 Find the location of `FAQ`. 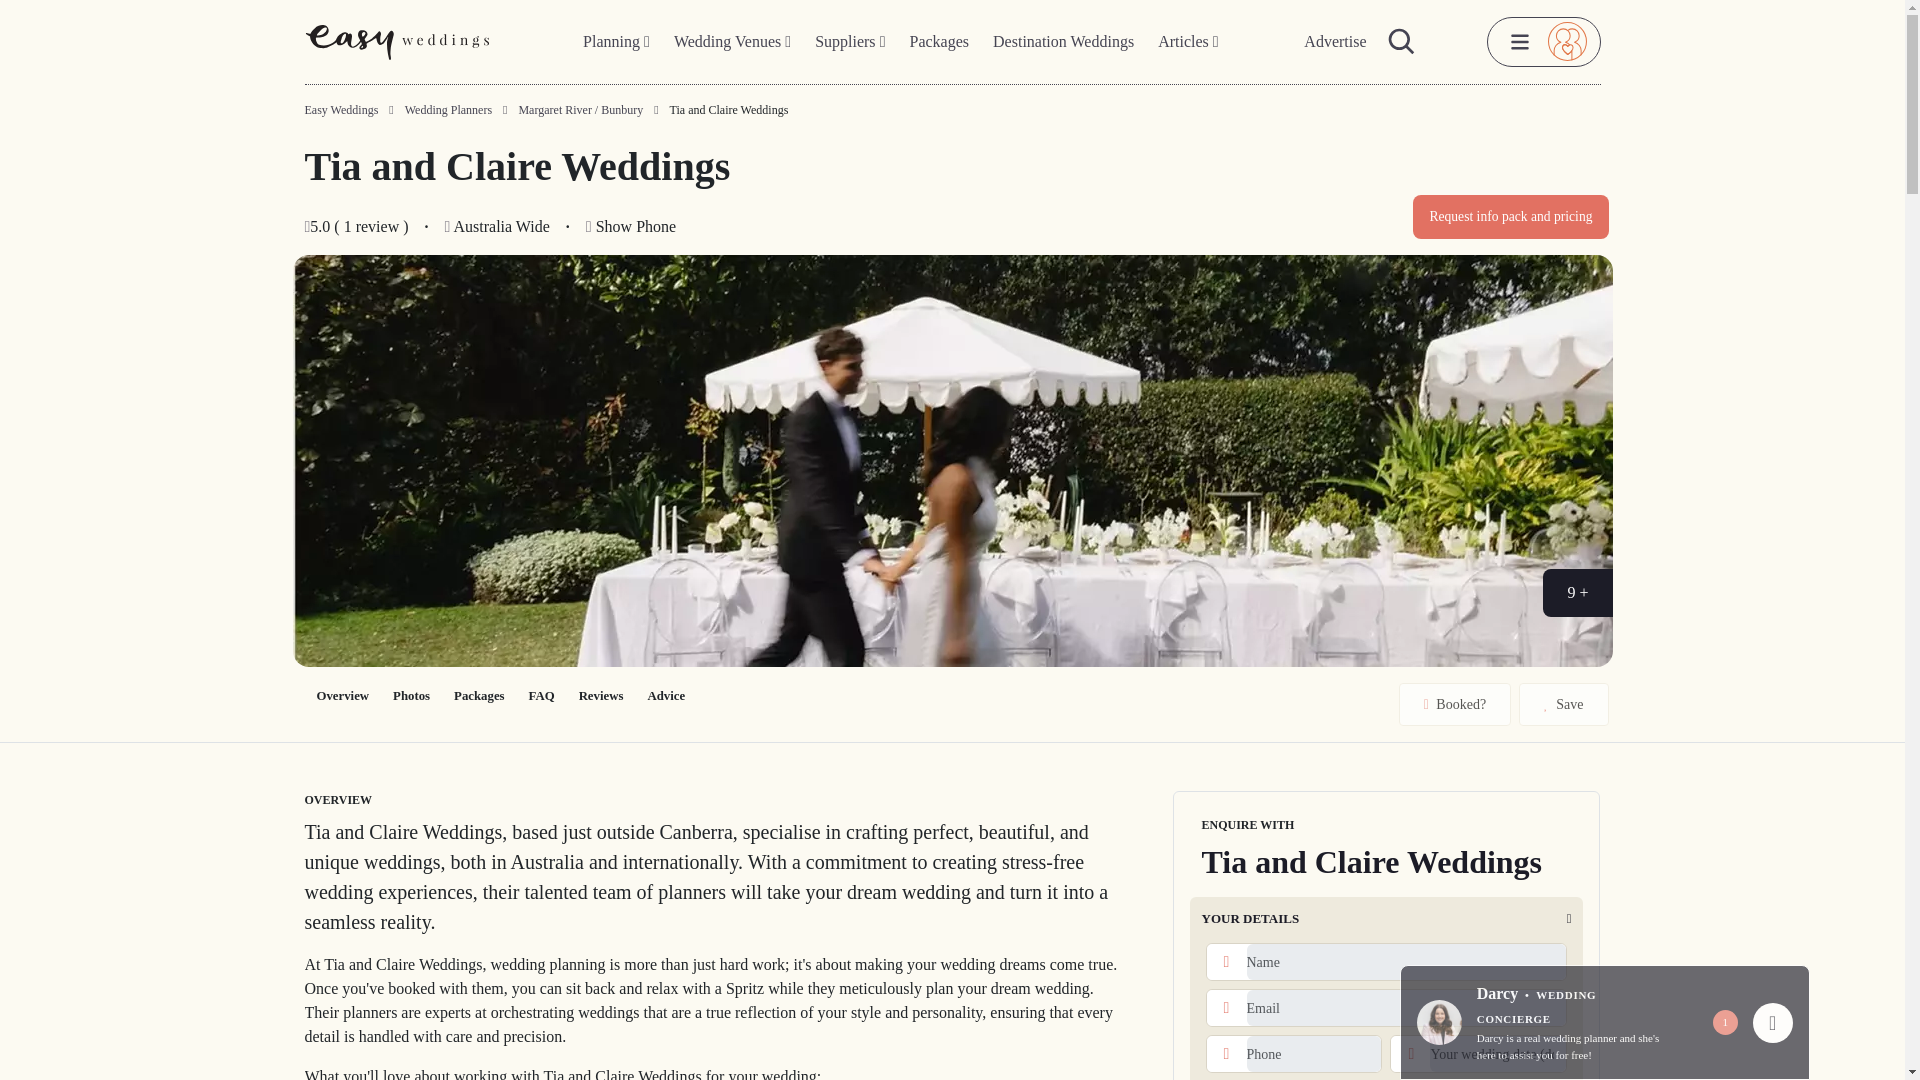

FAQ is located at coordinates (541, 696).